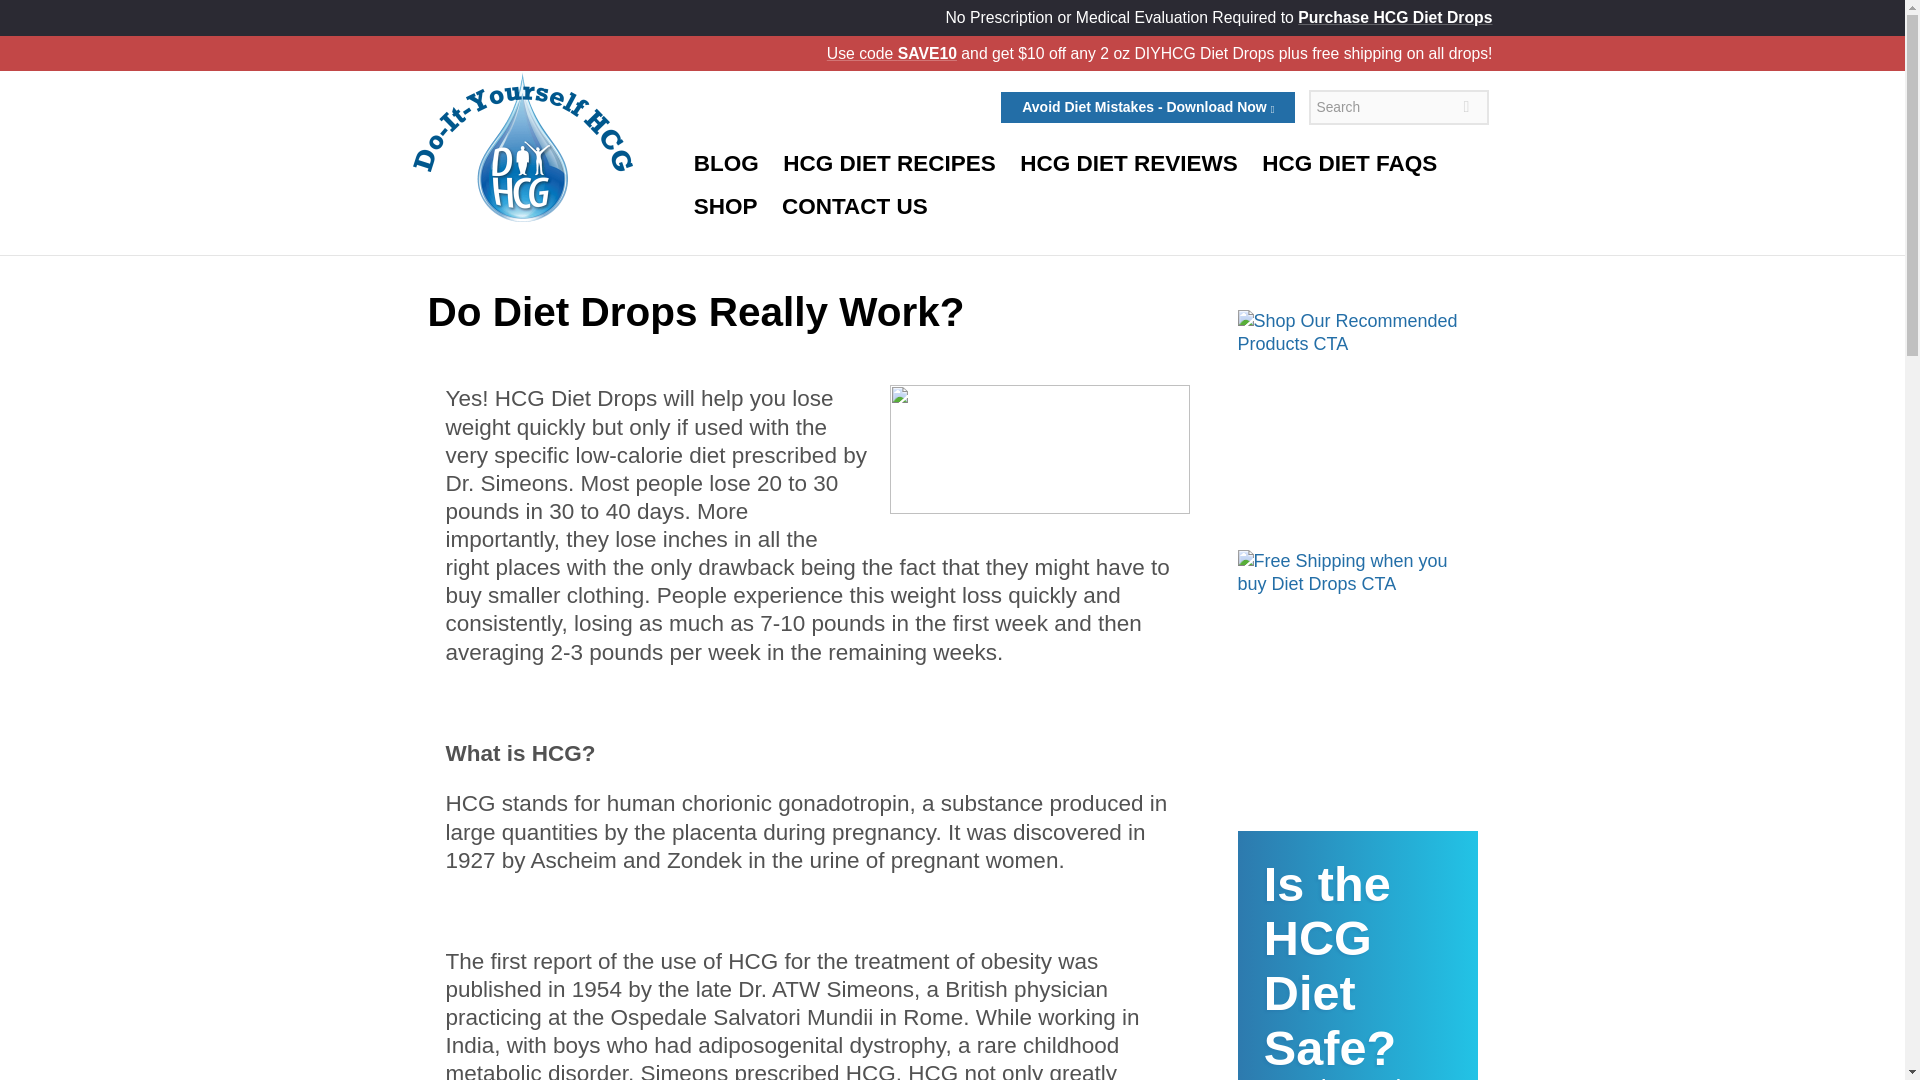 The image size is (1920, 1080). What do you see at coordinates (522, 146) in the screenshot?
I see `www.diyhcg.com home` at bounding box center [522, 146].